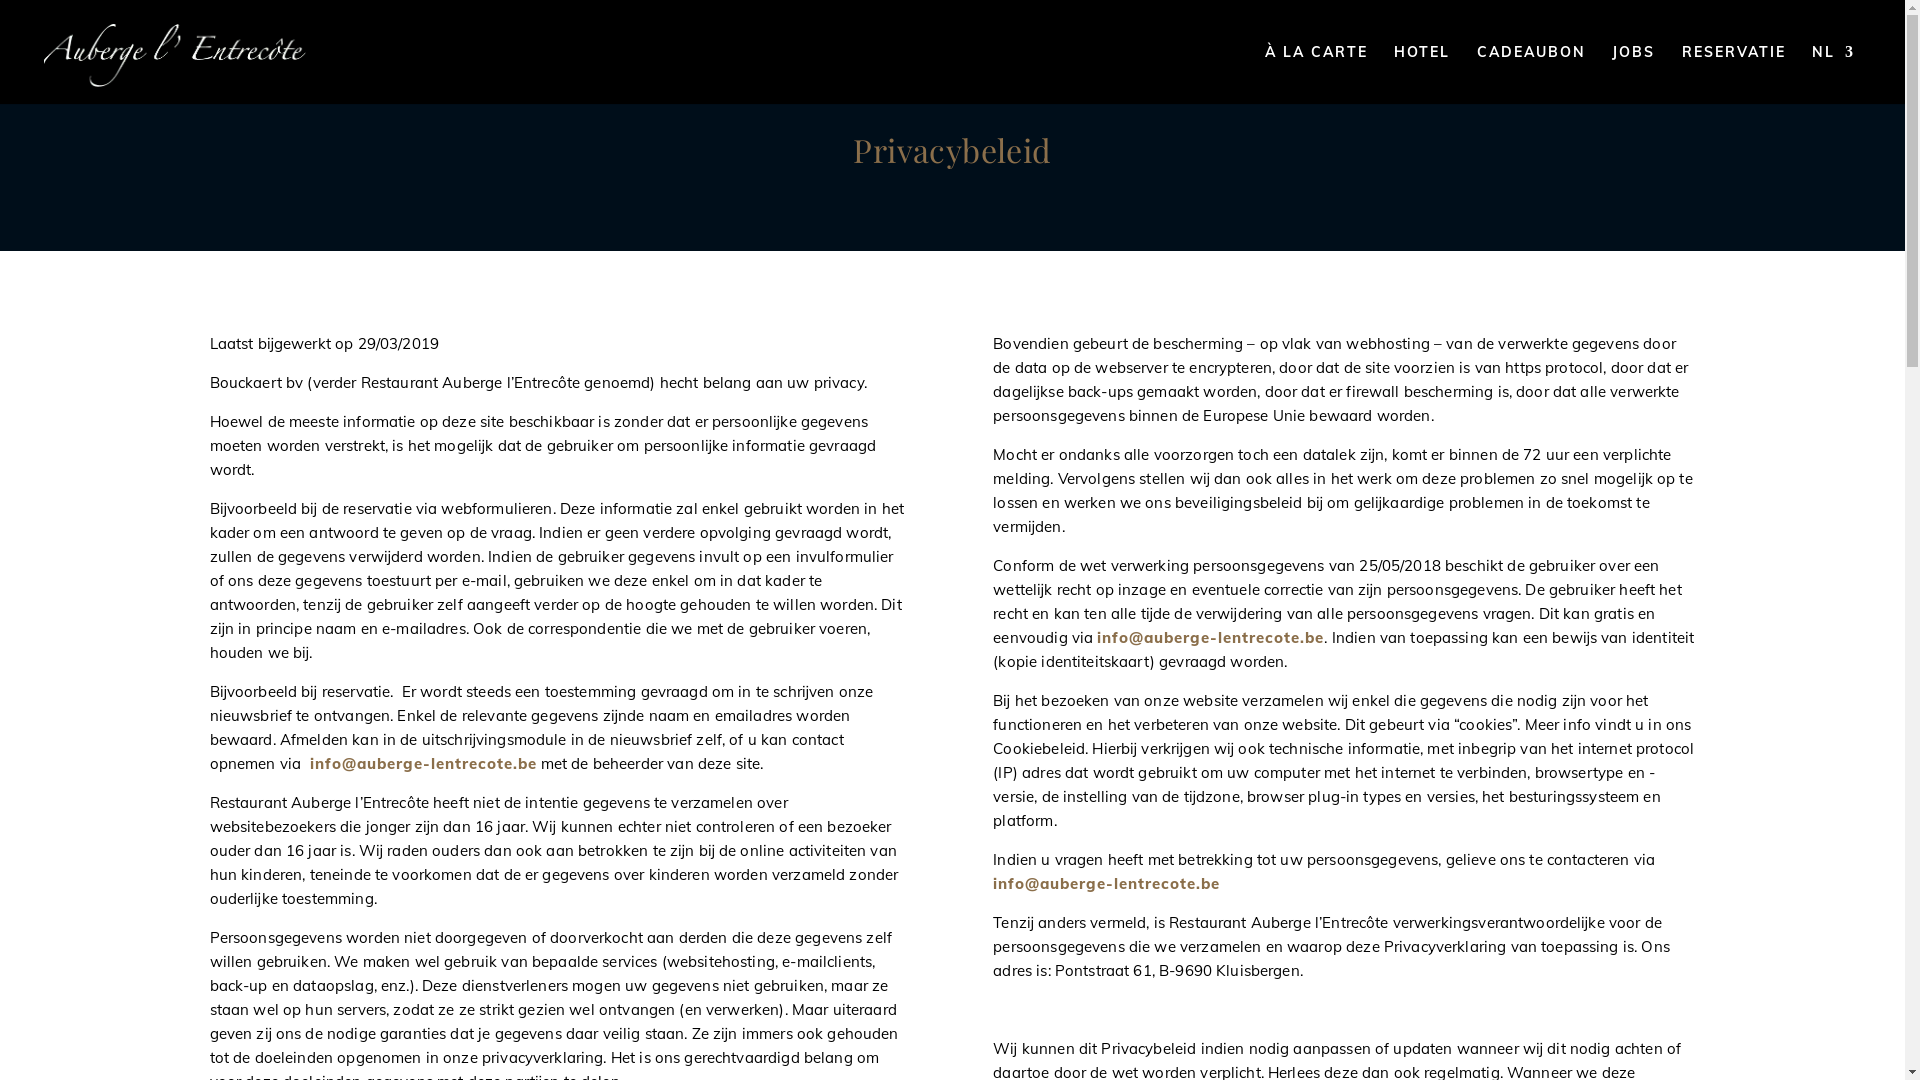 This screenshot has height=1080, width=1920. Describe the element at coordinates (1532, 74) in the screenshot. I see `CADEAUBON` at that location.